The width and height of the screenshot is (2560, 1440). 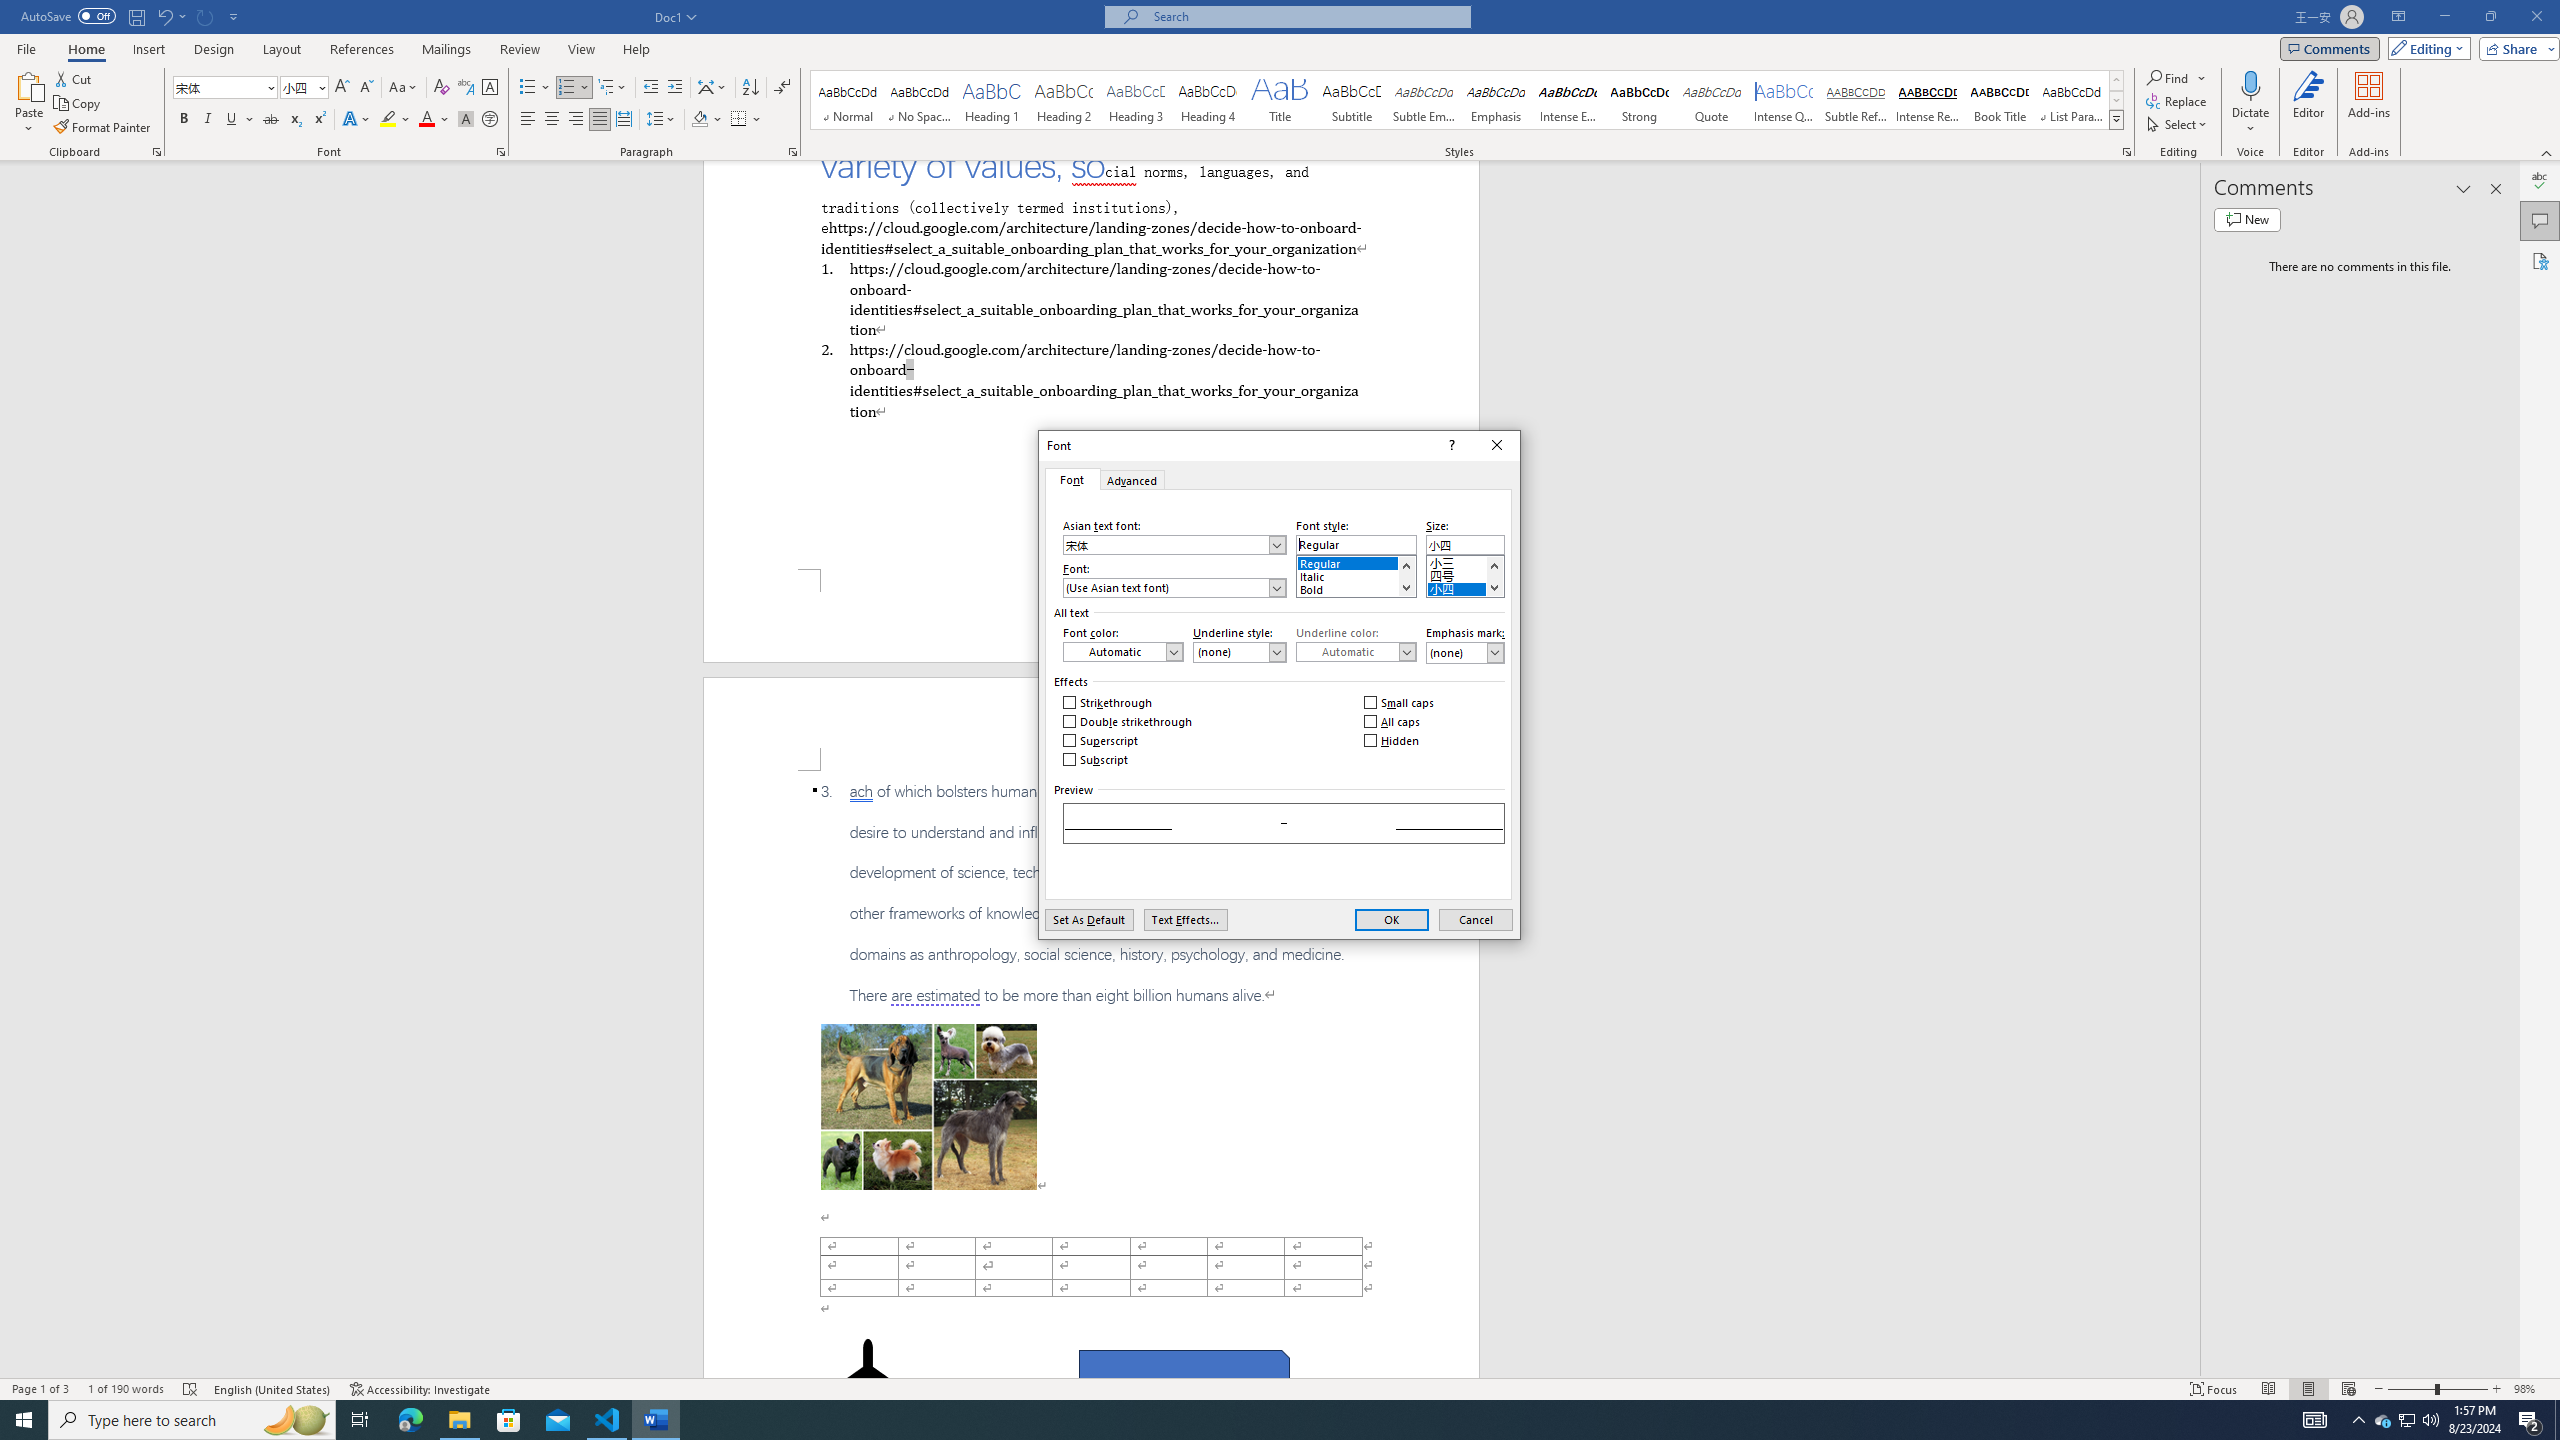 What do you see at coordinates (298, 86) in the screenshot?
I see `Subscript` at bounding box center [298, 86].